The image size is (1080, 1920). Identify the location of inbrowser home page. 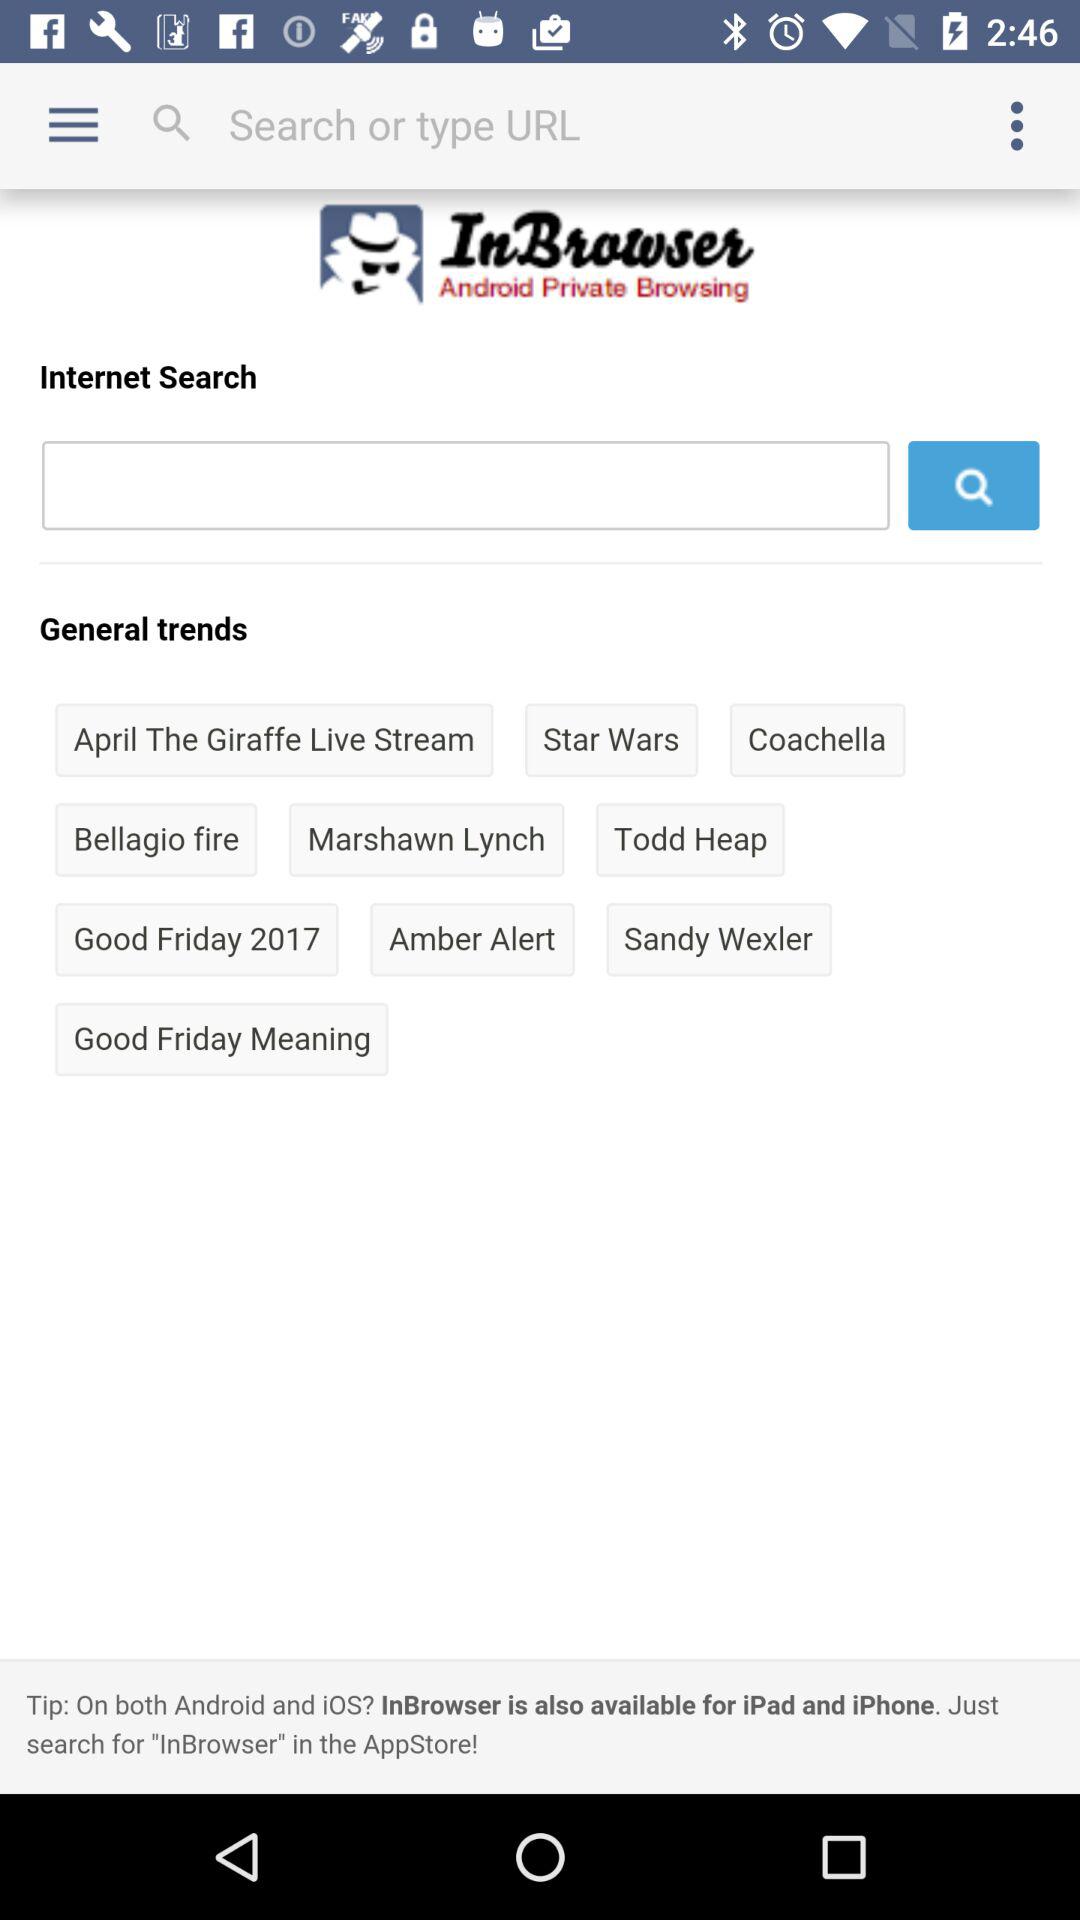
(540, 992).